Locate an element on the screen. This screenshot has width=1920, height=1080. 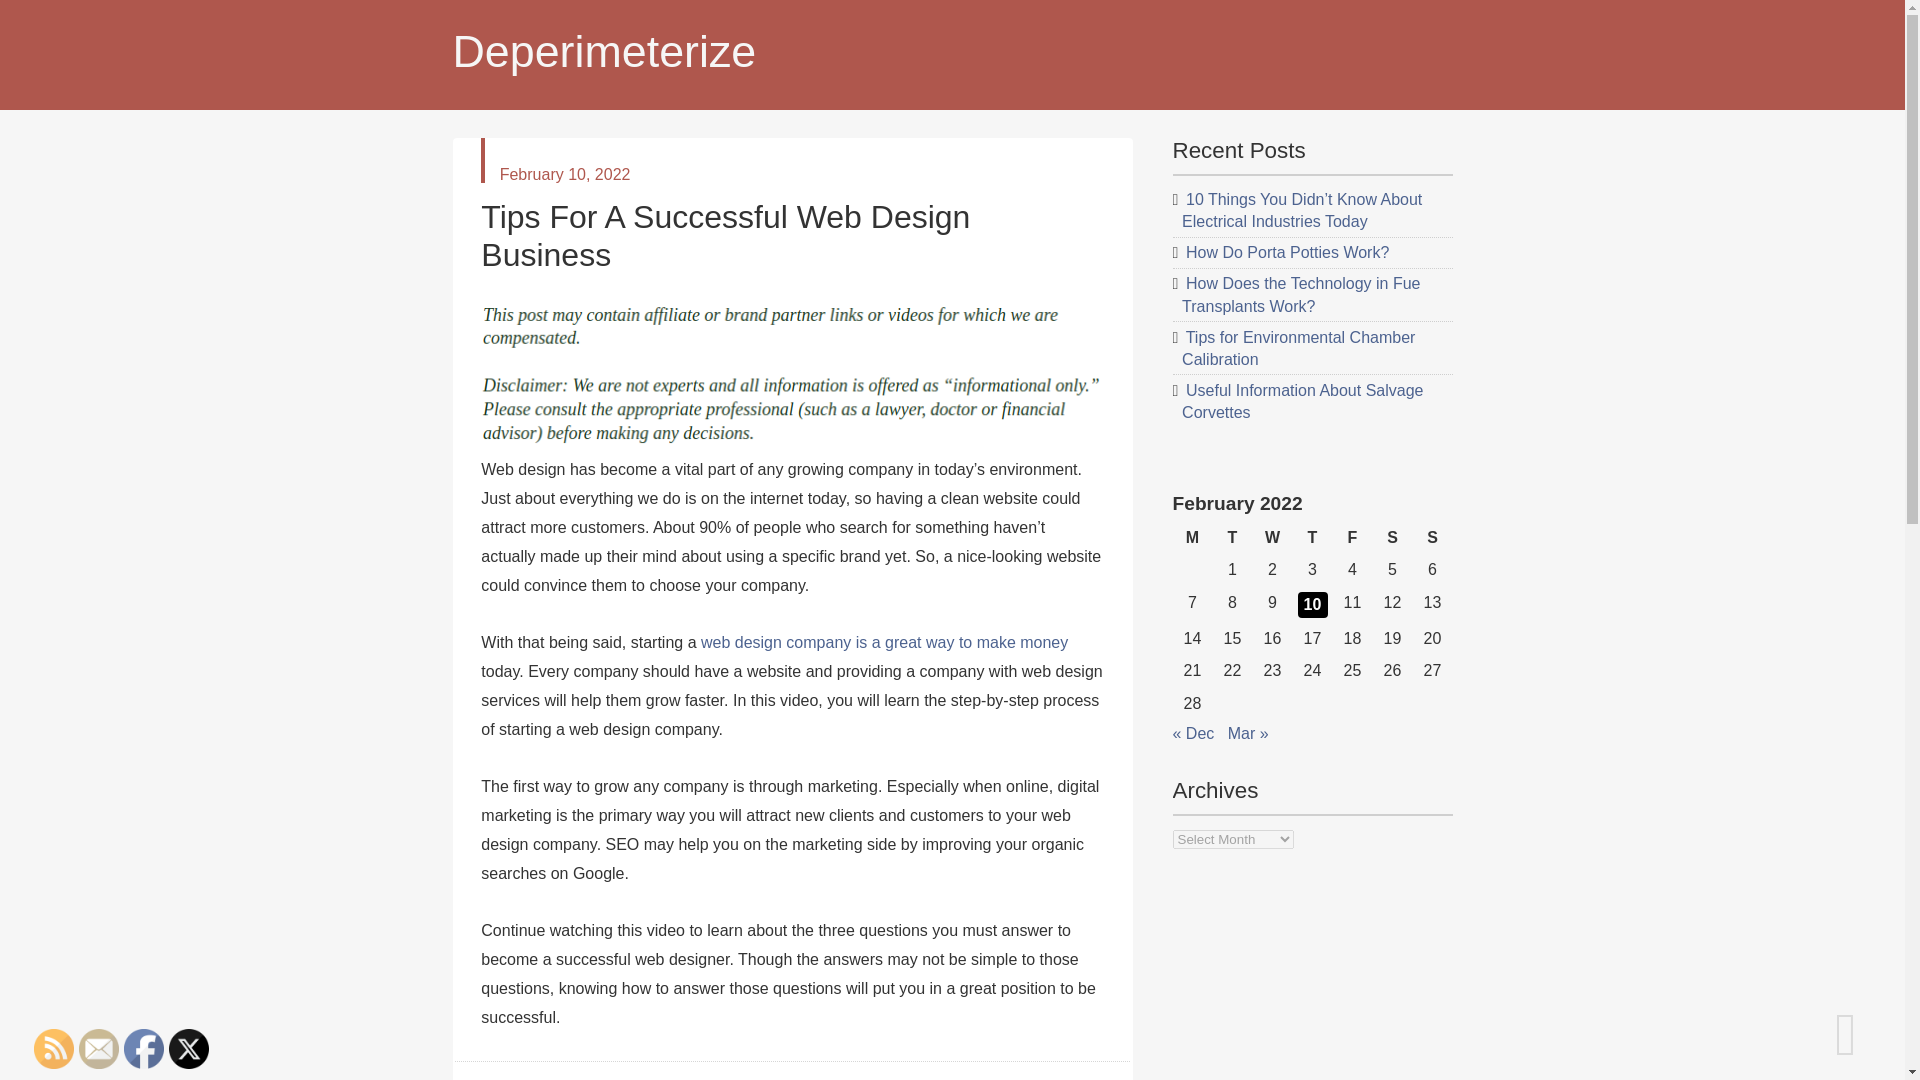
Thursday is located at coordinates (1312, 538).